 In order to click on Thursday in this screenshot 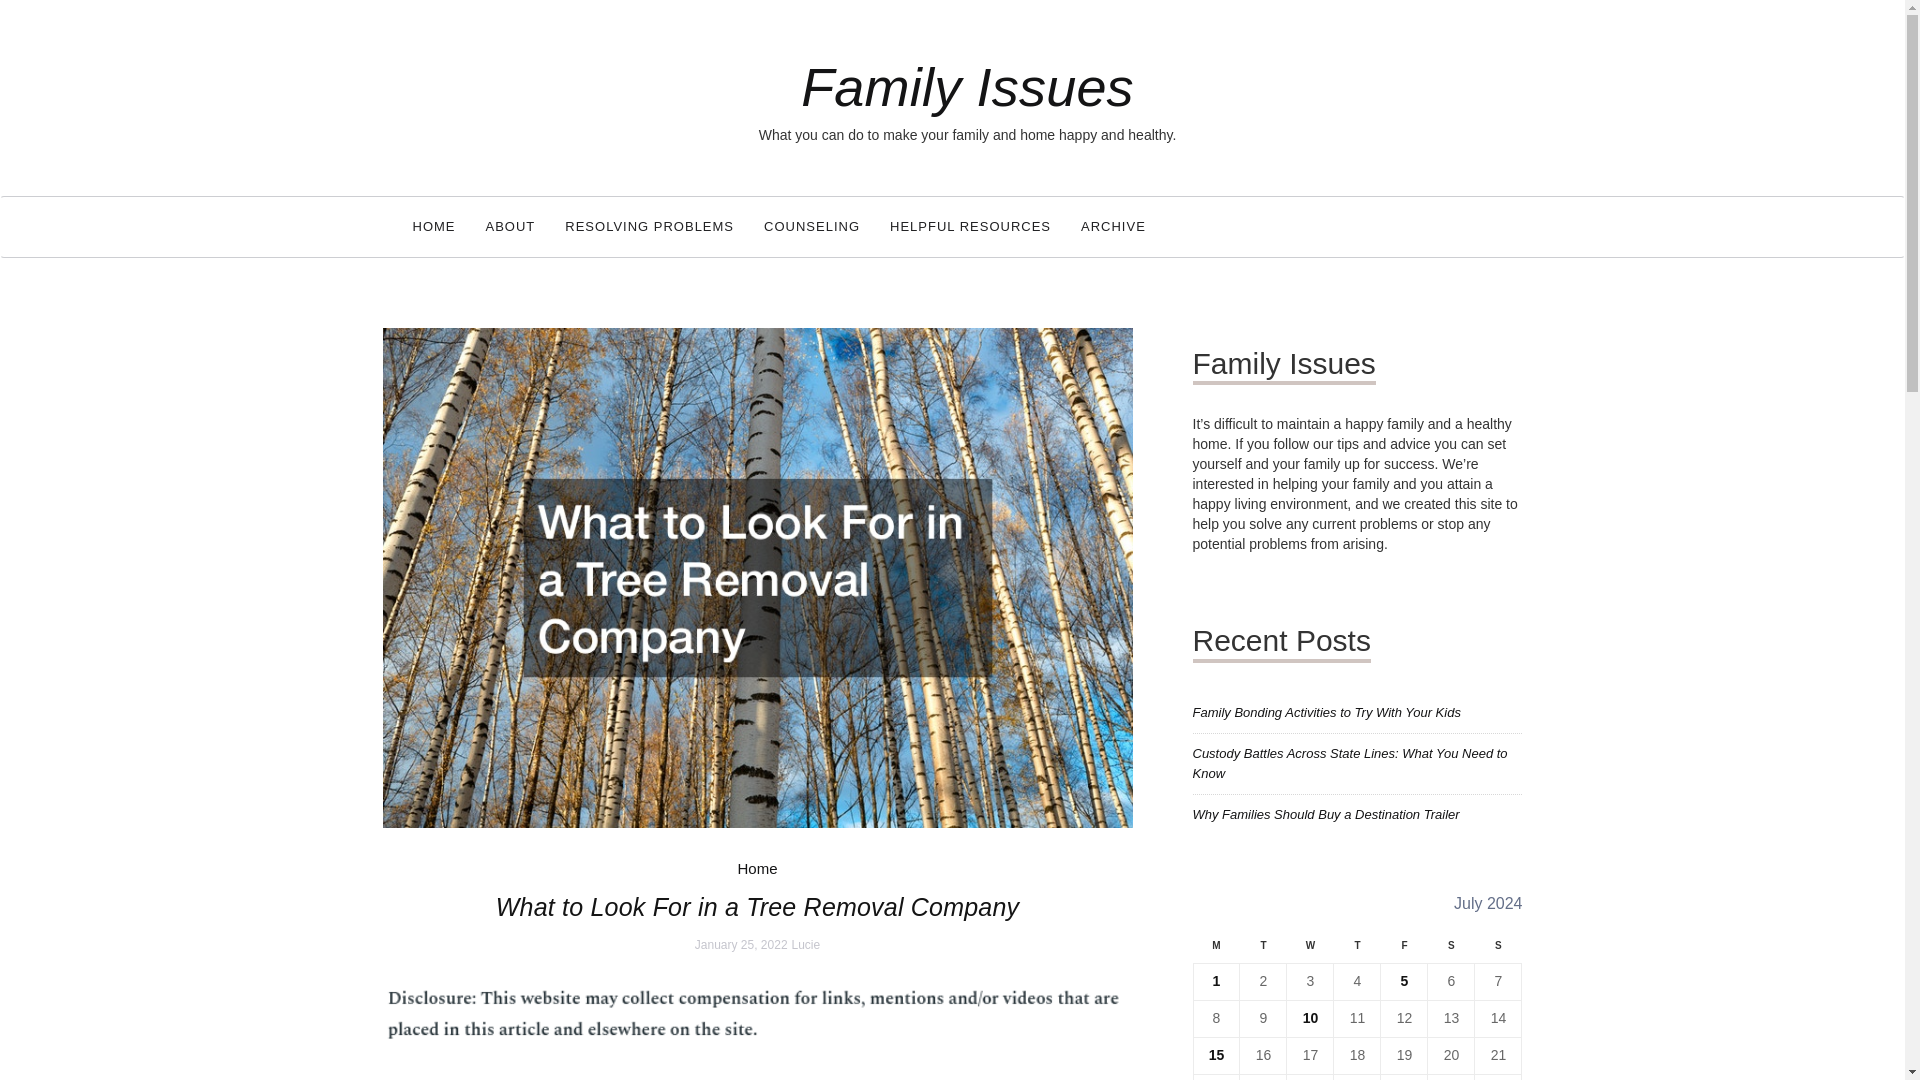, I will do `click(1357, 951)`.